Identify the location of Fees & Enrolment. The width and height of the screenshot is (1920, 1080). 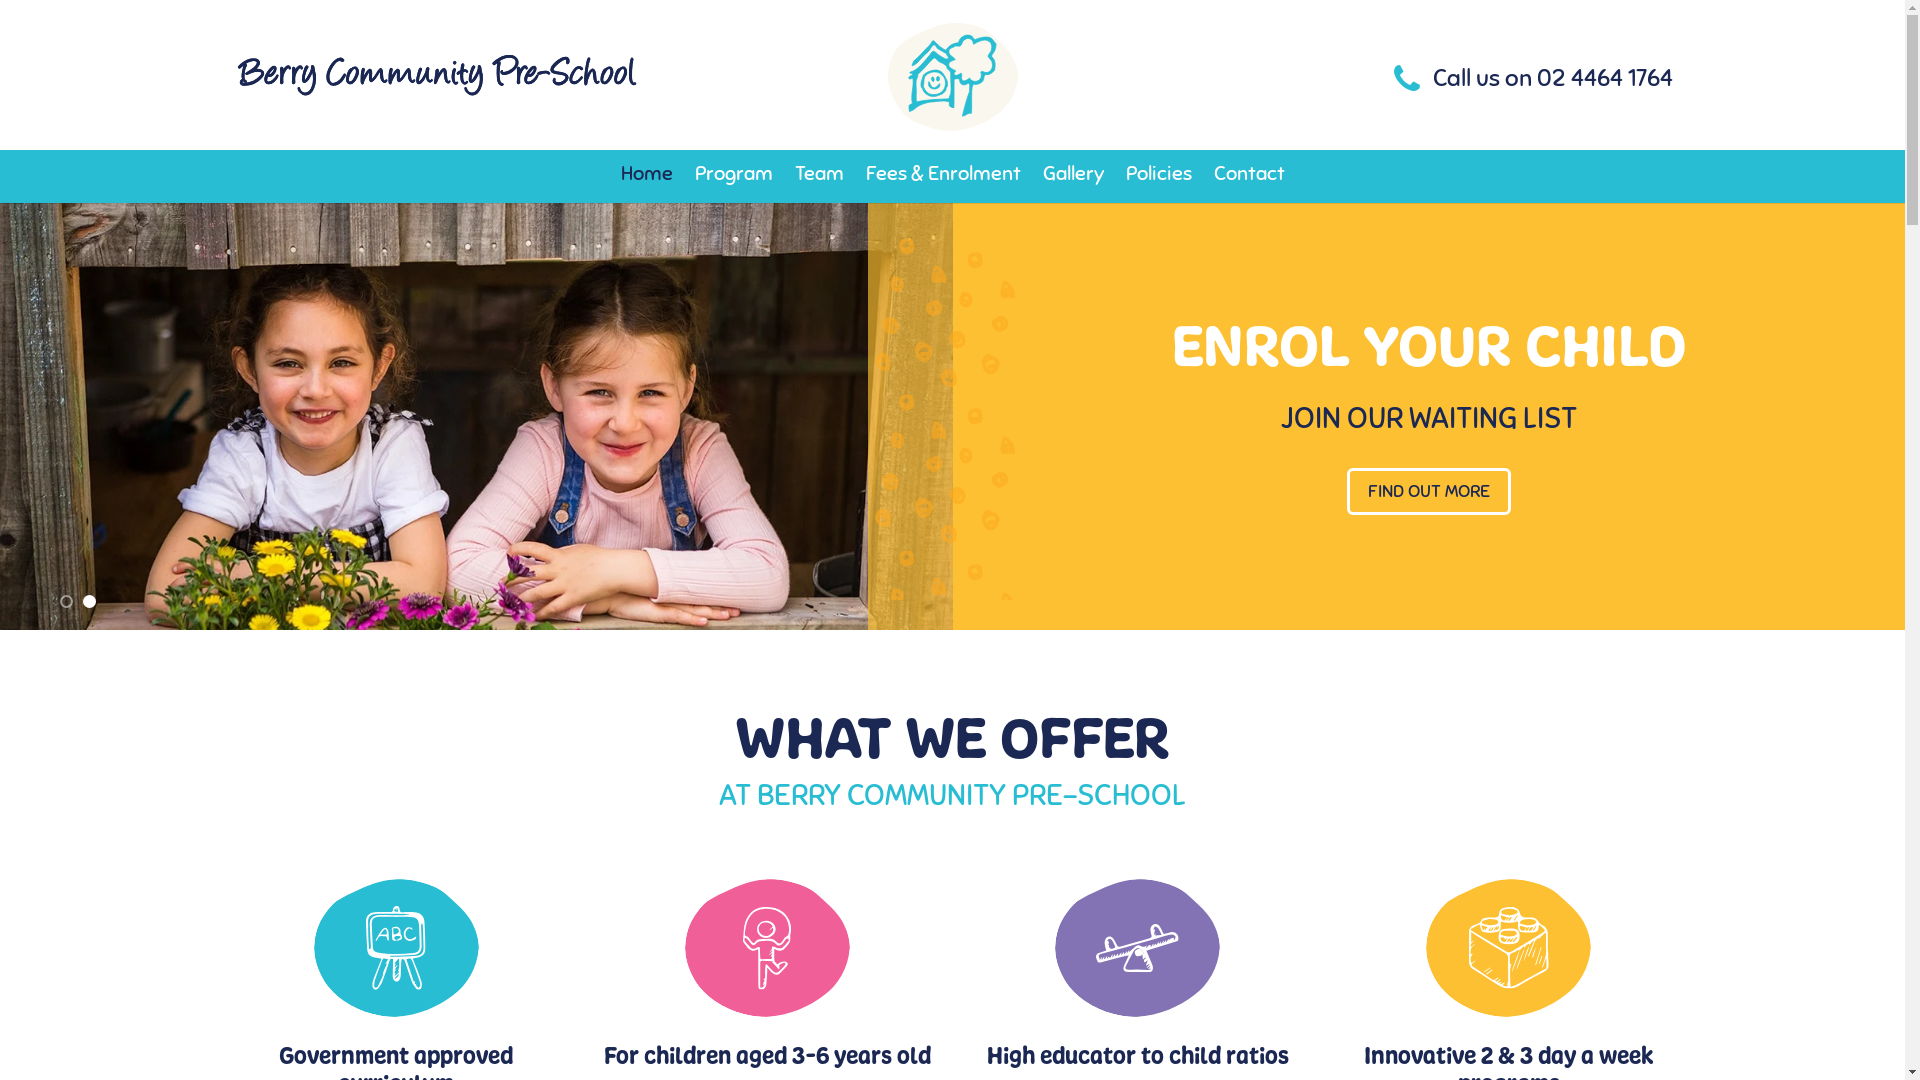
(944, 174).